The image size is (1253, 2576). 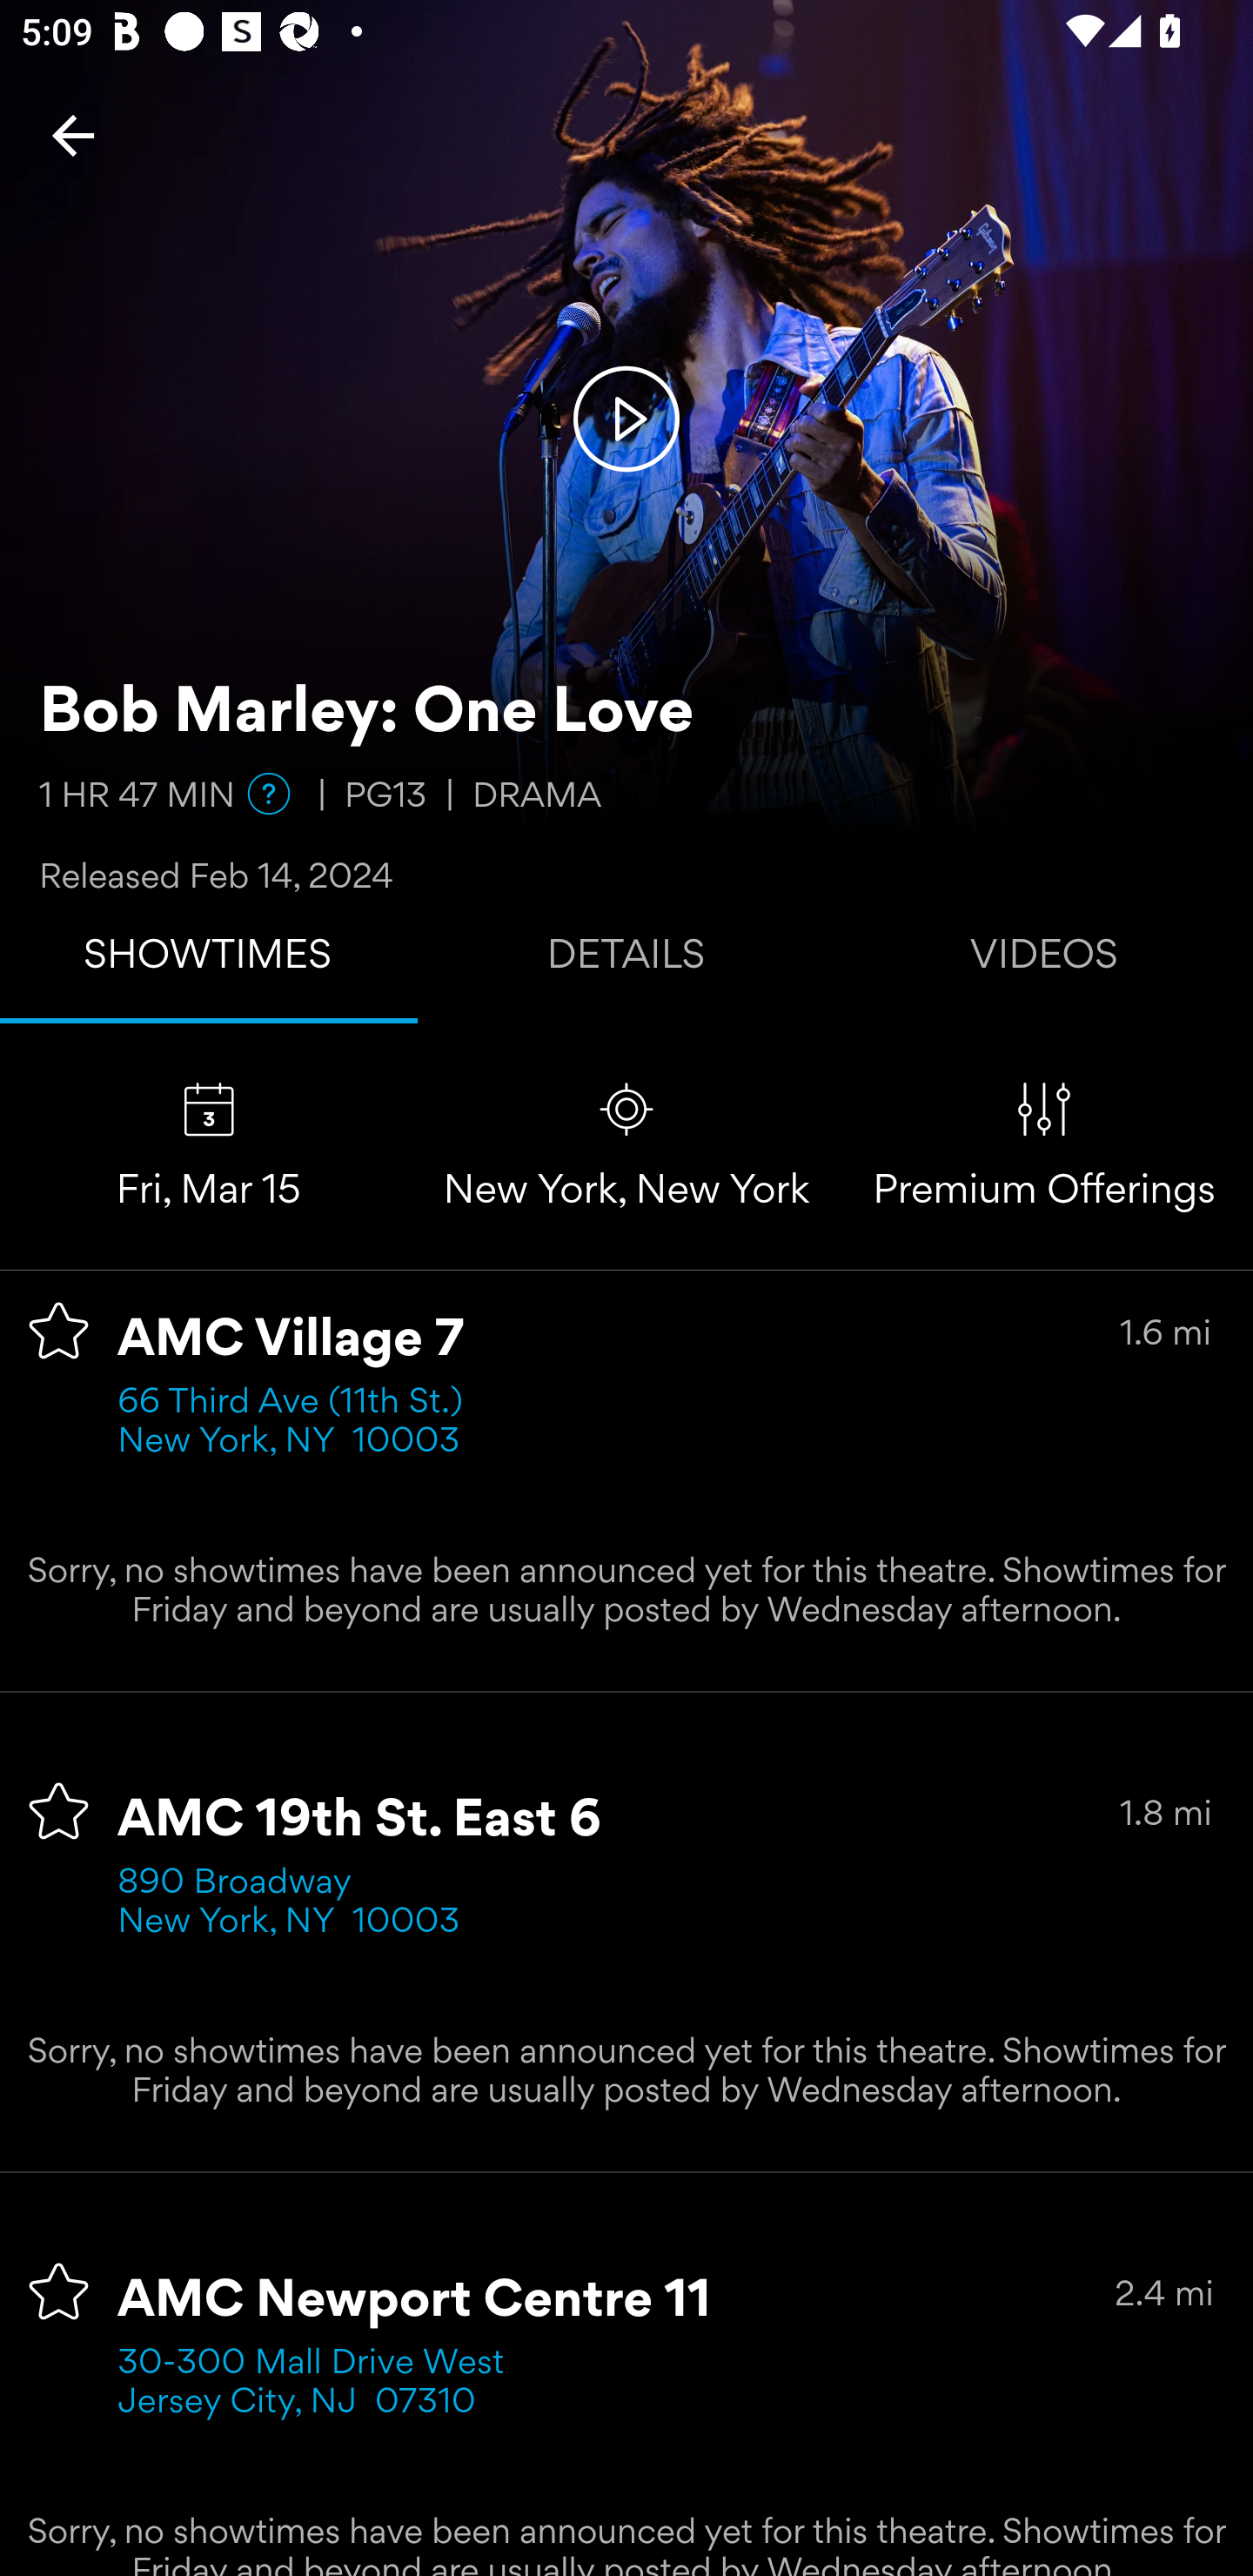 I want to click on AMC 19th St. East 6, so click(x=360, y=1821).